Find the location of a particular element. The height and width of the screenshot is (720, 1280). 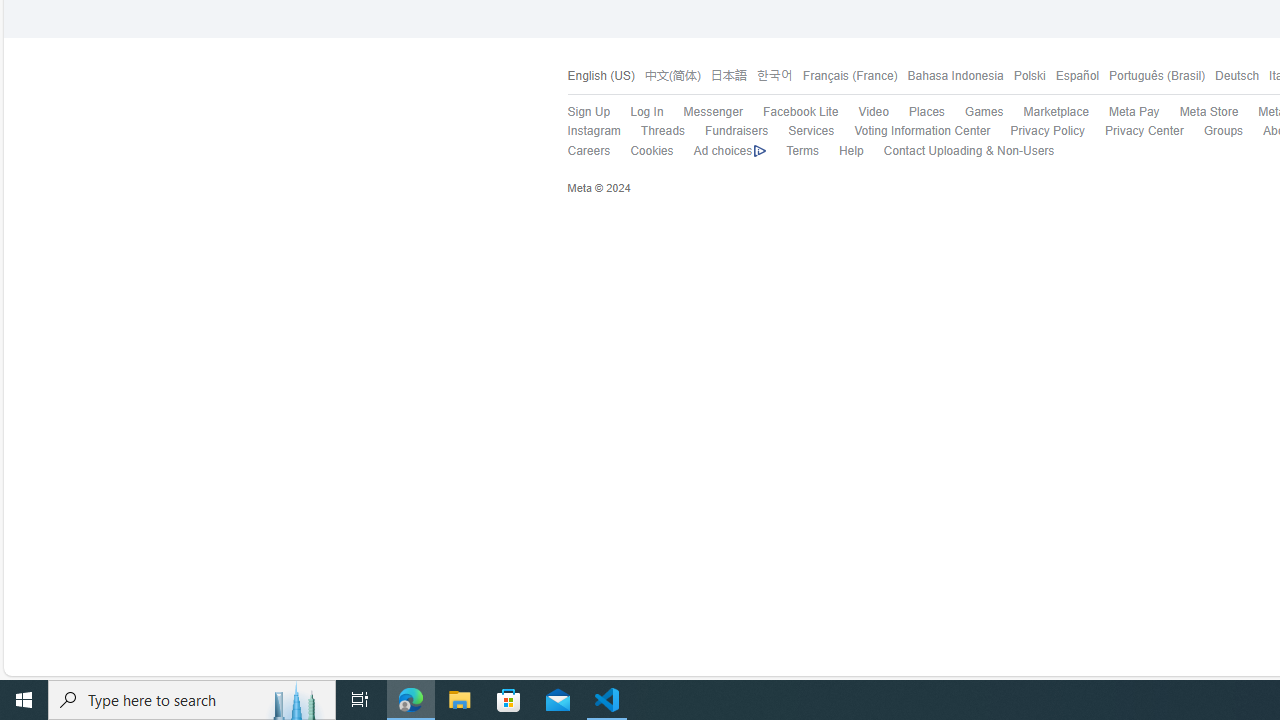

Help is located at coordinates (851, 150).